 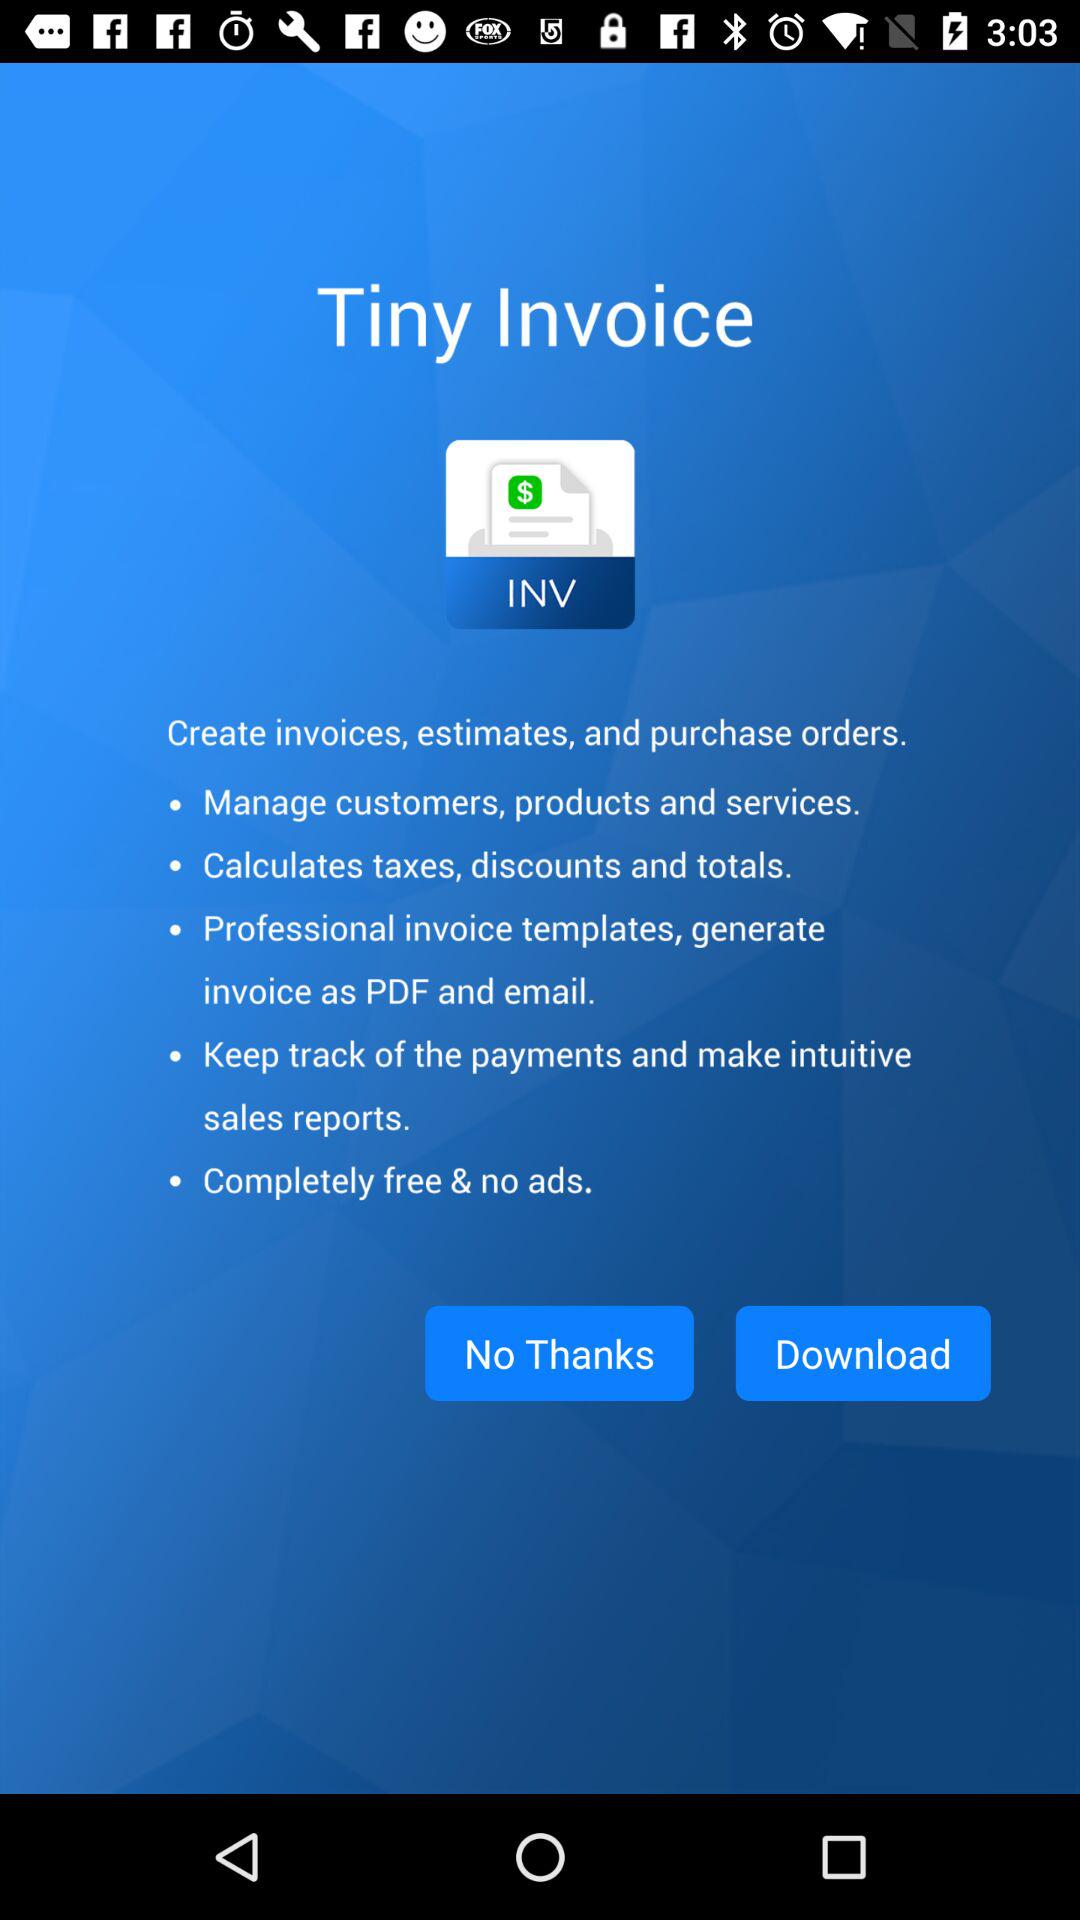 What do you see at coordinates (559, 1353) in the screenshot?
I see `swipe to no thanks icon` at bounding box center [559, 1353].